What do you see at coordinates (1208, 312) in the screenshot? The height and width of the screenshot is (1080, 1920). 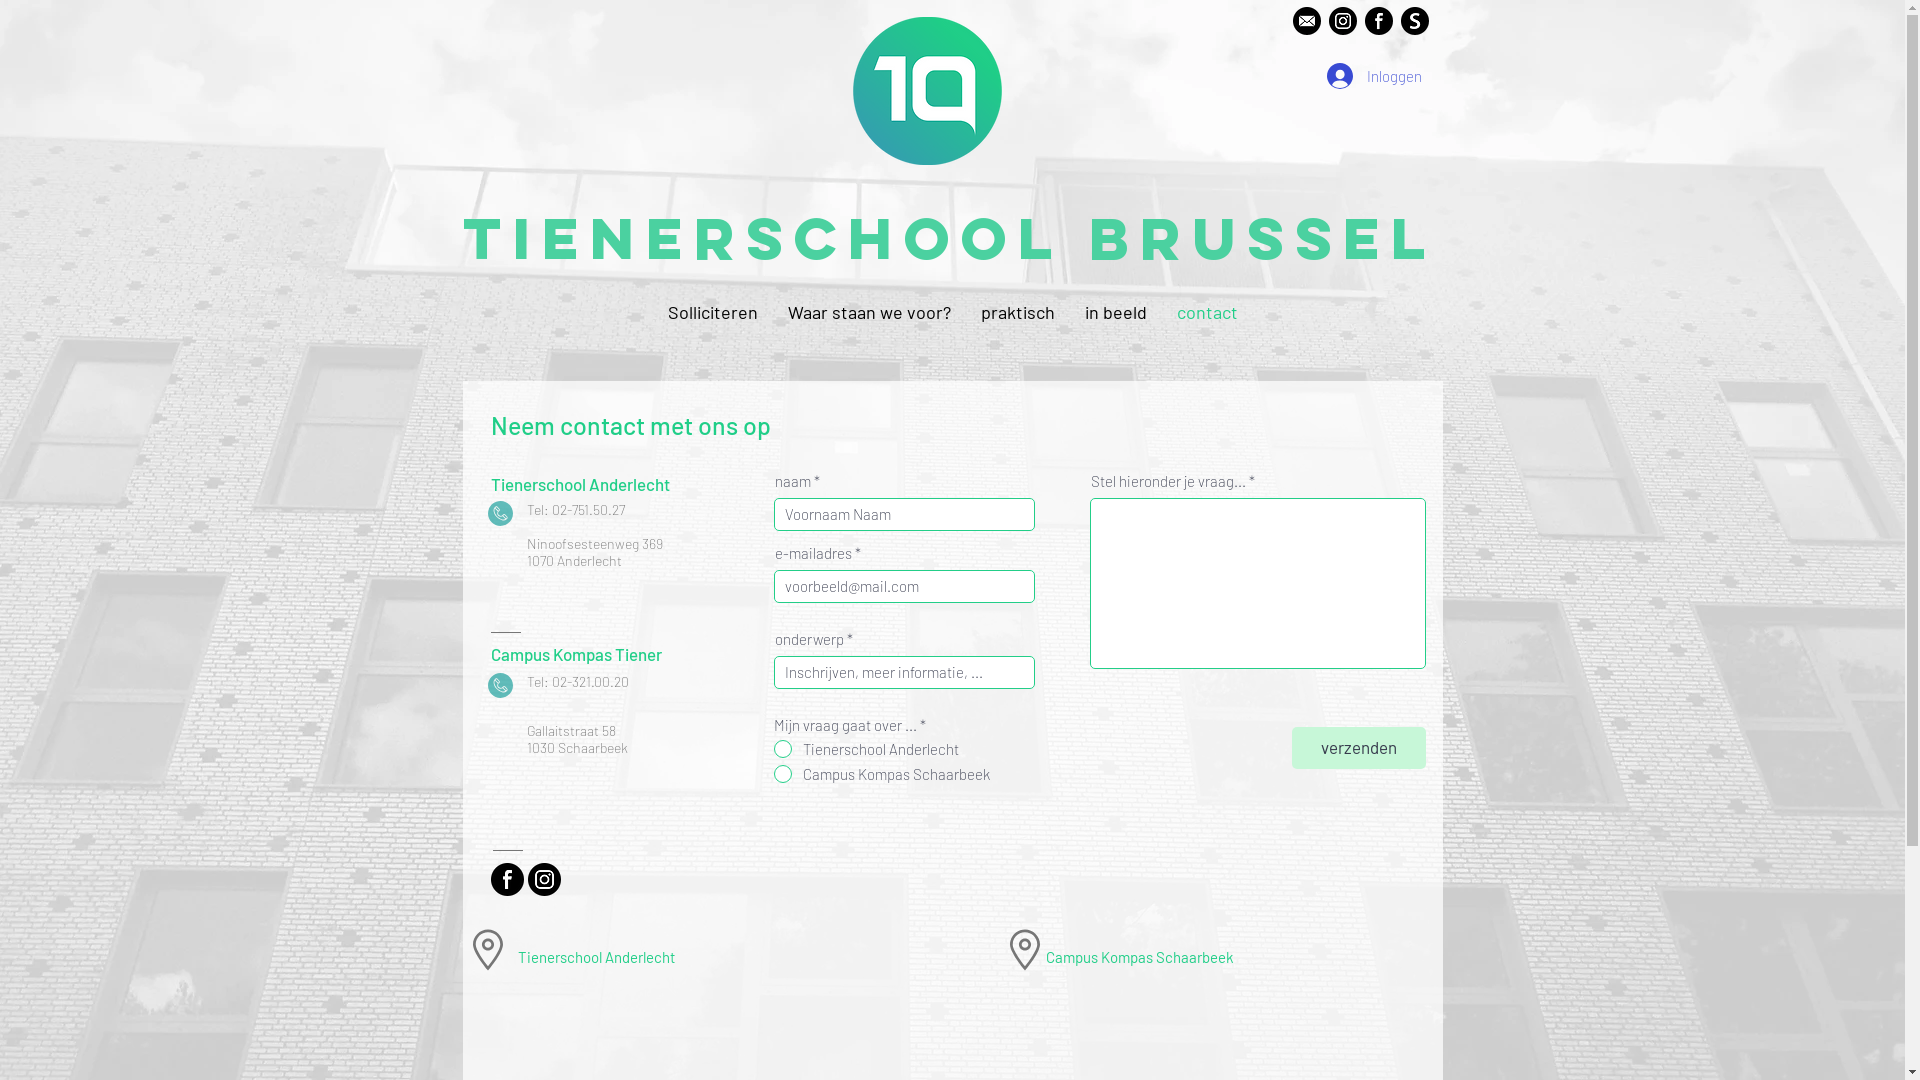 I see `contact` at bounding box center [1208, 312].